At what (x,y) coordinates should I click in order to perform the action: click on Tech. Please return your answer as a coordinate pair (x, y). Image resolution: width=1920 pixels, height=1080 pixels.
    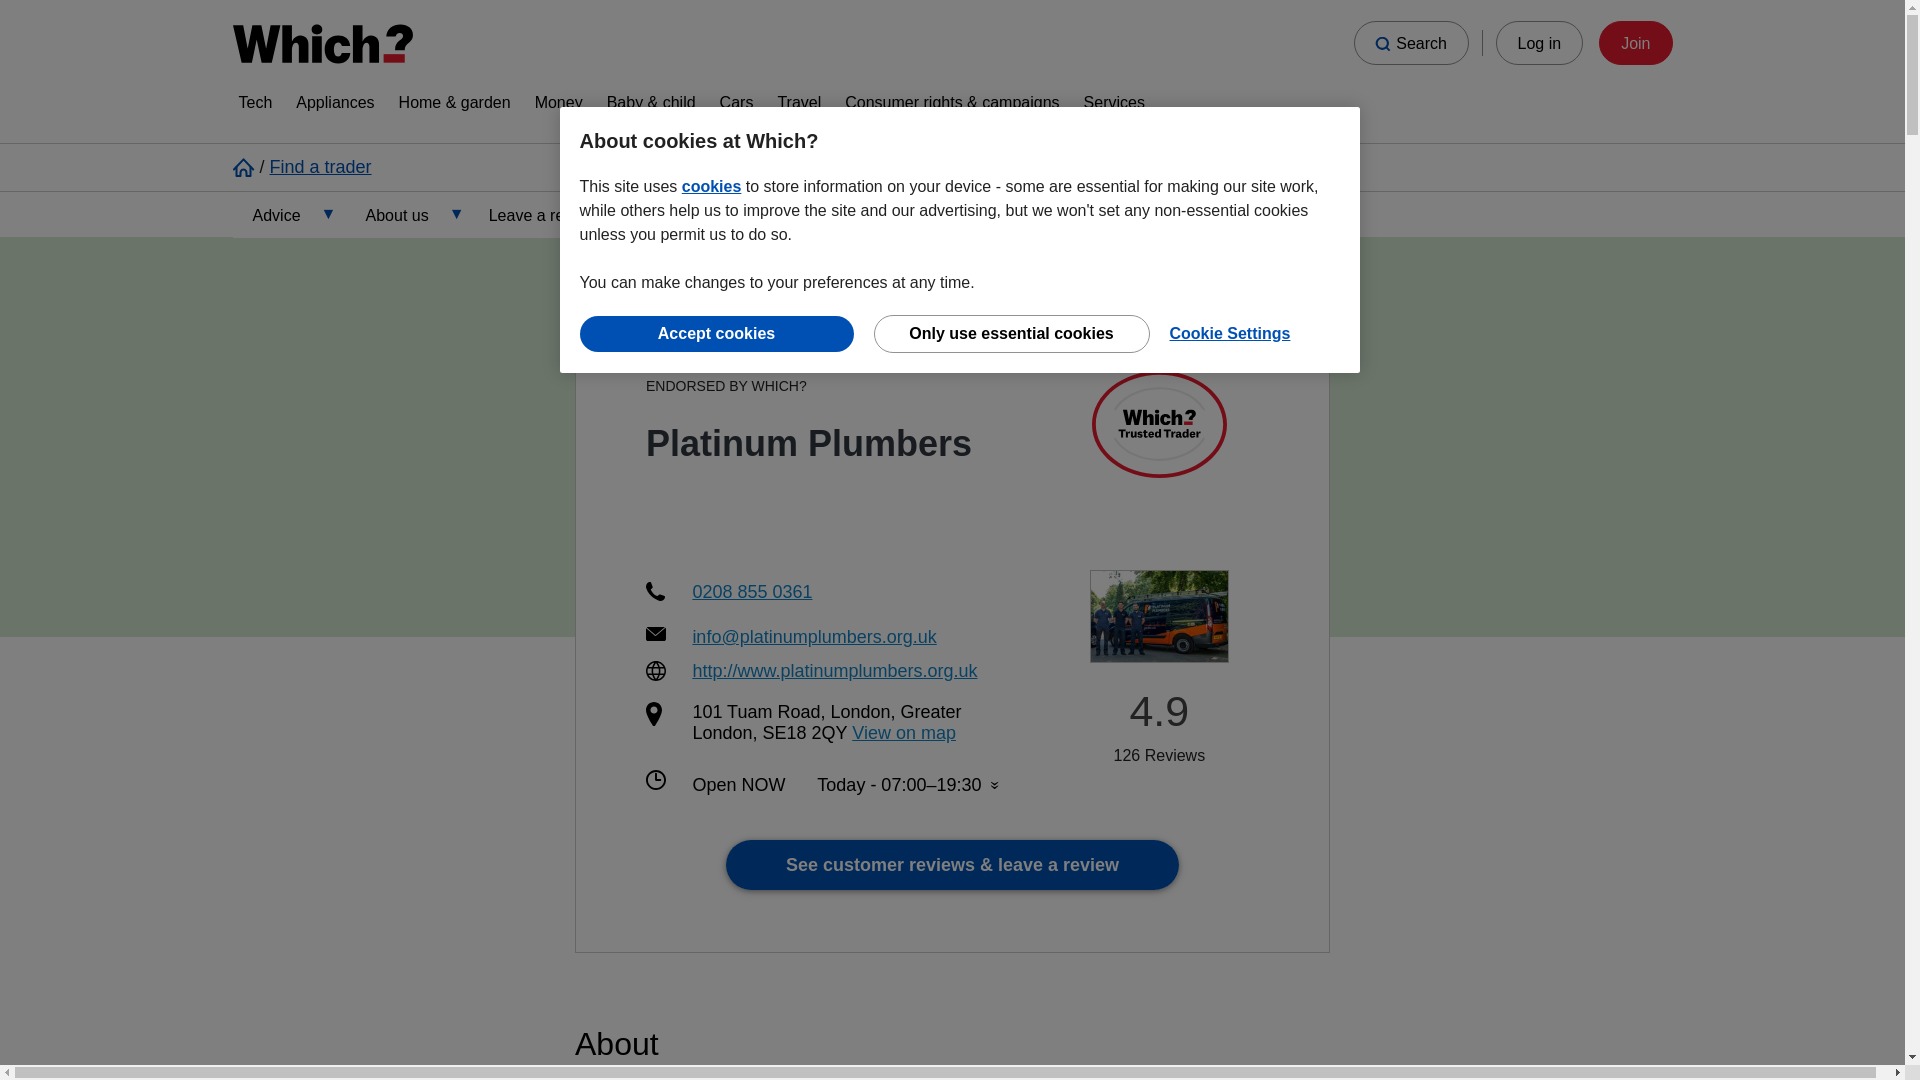
    Looking at the image, I should click on (255, 105).